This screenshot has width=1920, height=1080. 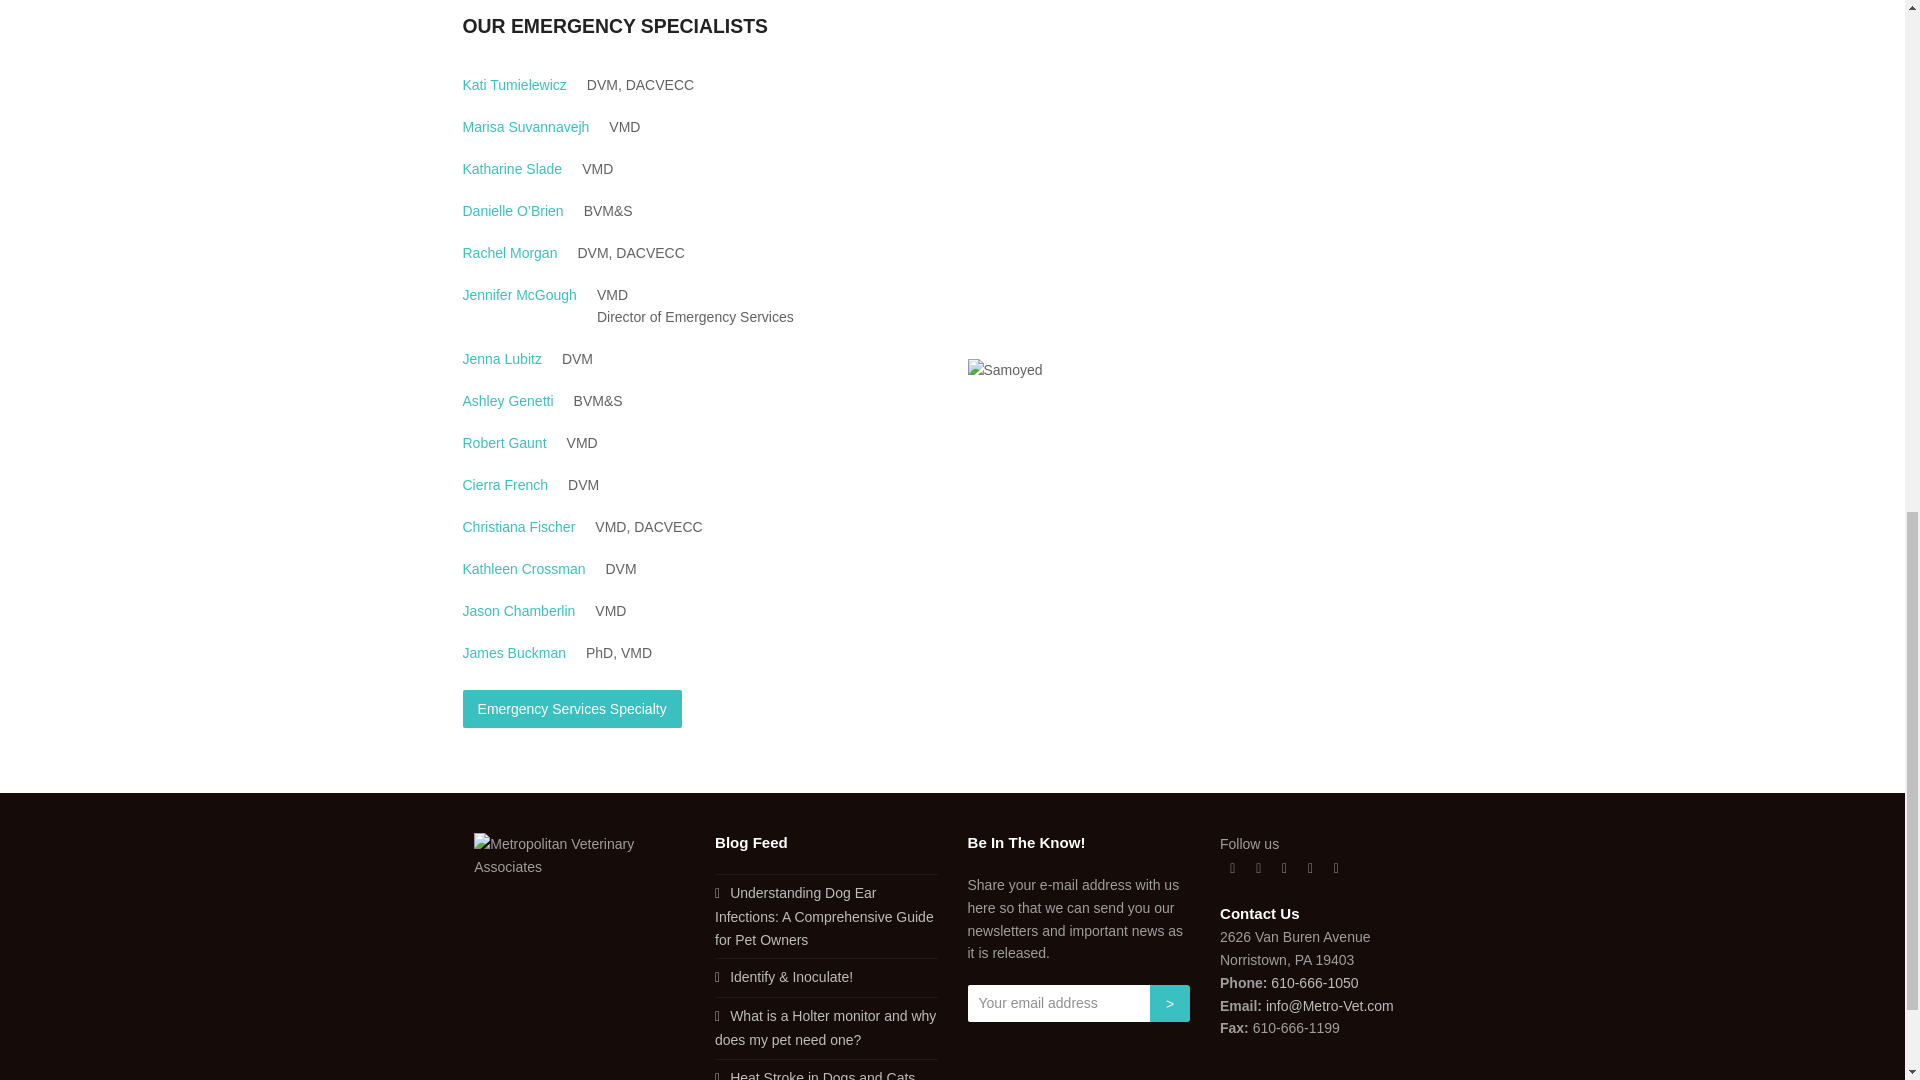 What do you see at coordinates (1004, 370) in the screenshot?
I see `Happy Dog` at bounding box center [1004, 370].